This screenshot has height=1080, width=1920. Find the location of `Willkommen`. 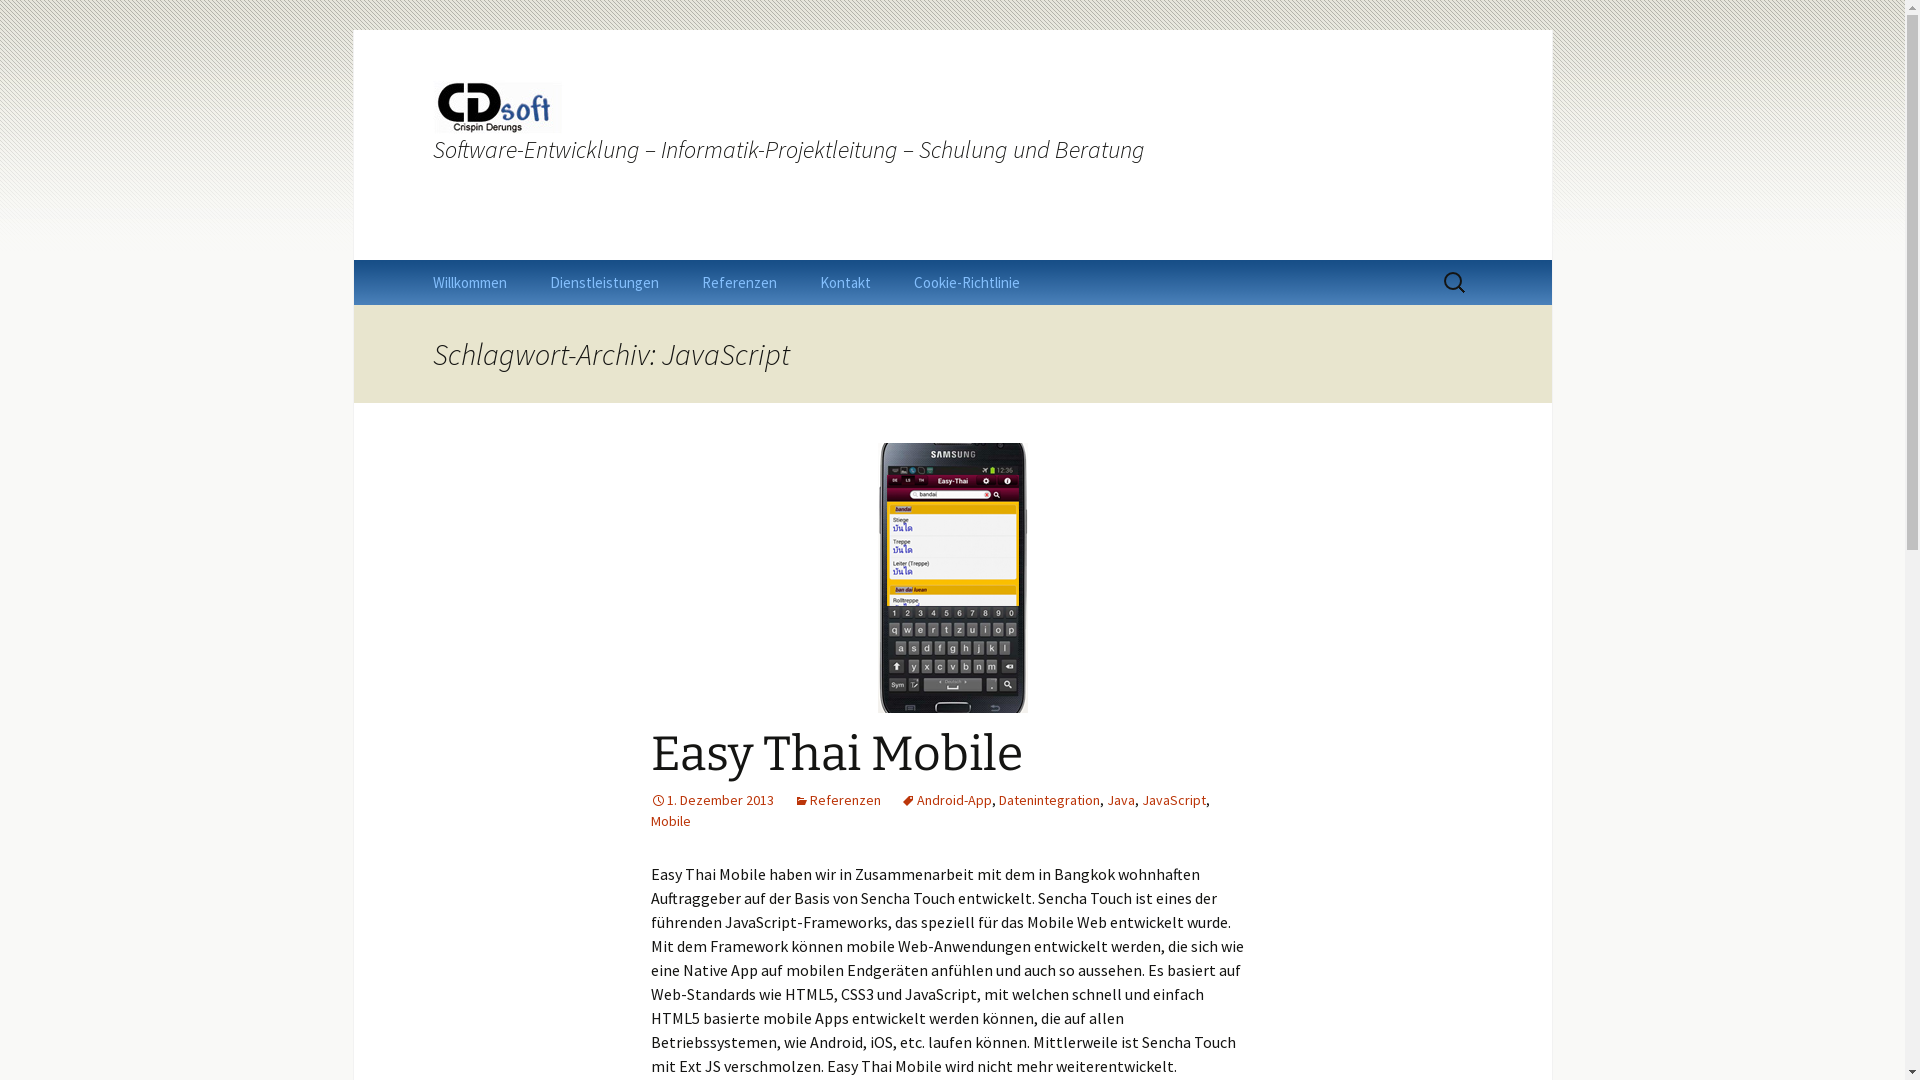

Willkommen is located at coordinates (469, 282).